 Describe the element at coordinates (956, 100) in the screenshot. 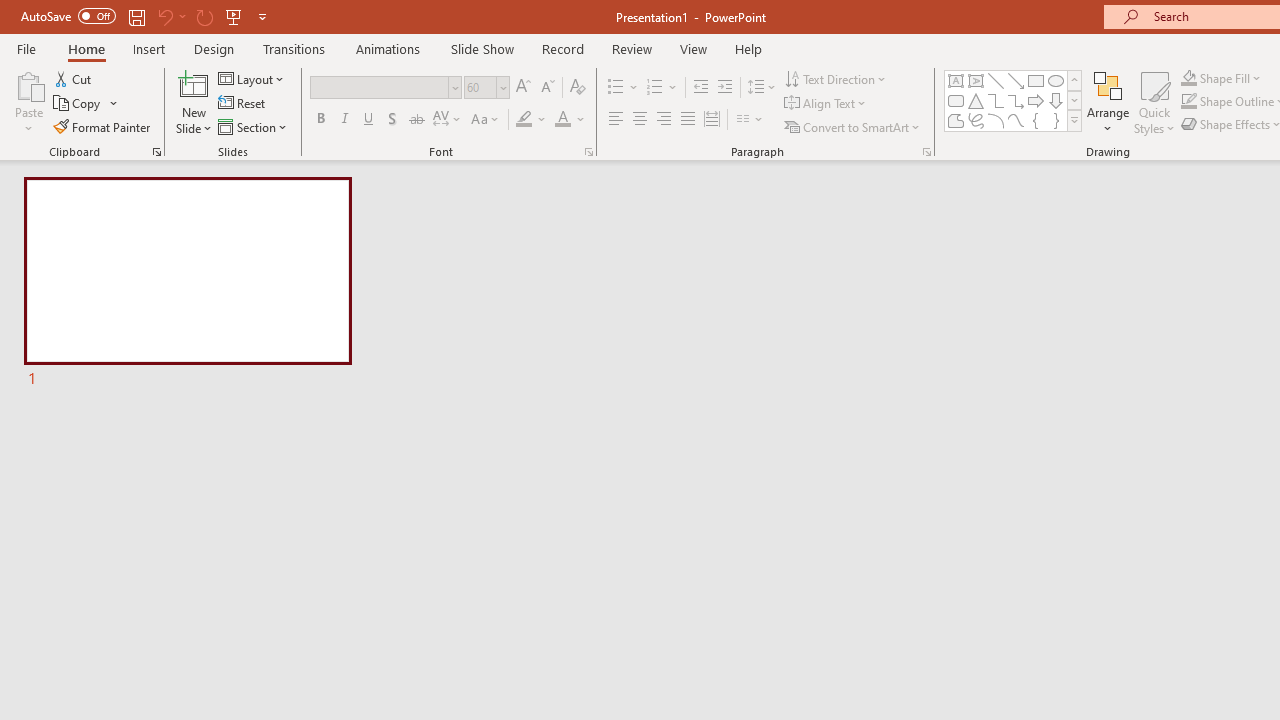

I see `Rectangle: Rounded Corners` at that location.